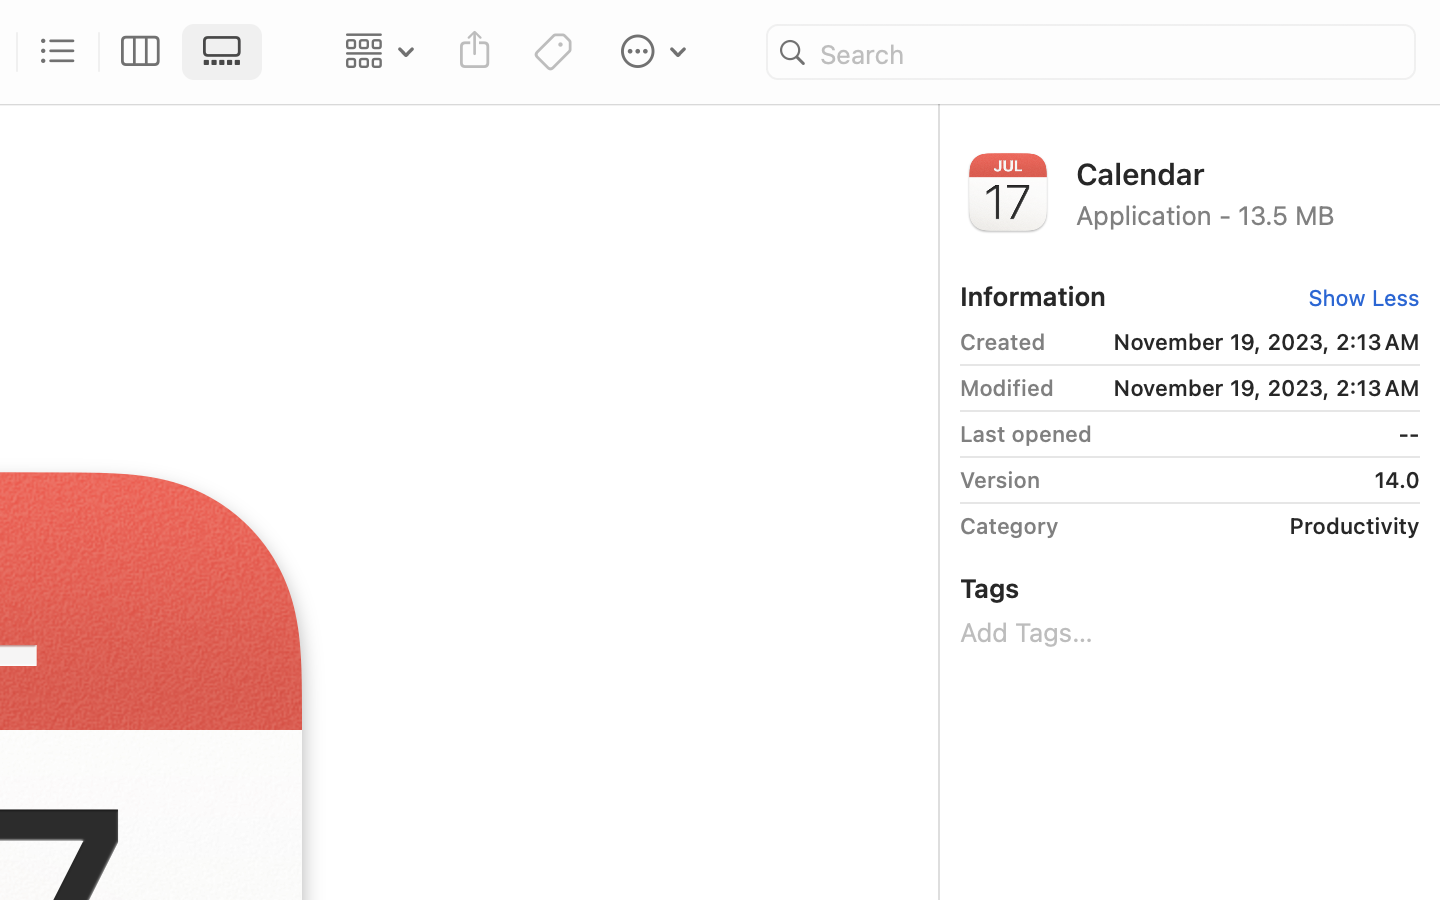 The width and height of the screenshot is (1440, 900). What do you see at coordinates (228, 52) in the screenshot?
I see `1` at bounding box center [228, 52].